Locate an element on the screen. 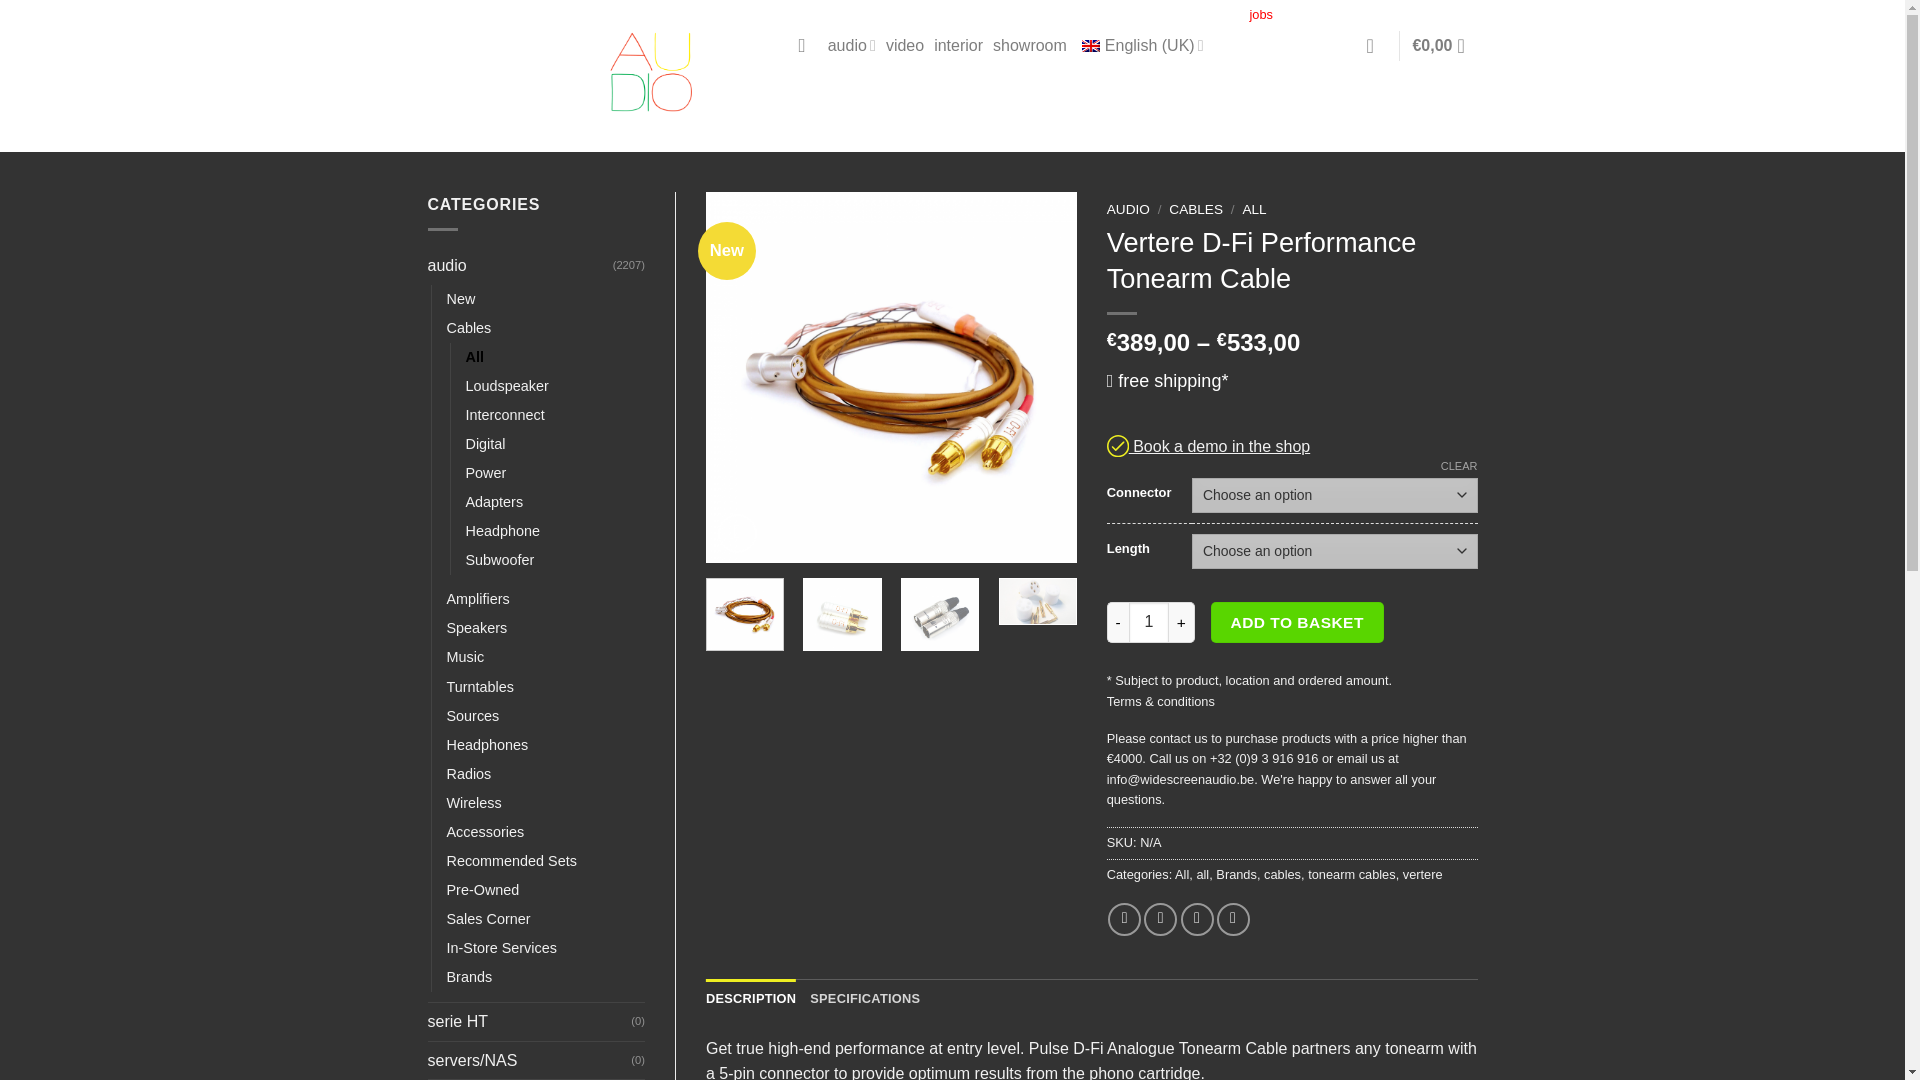 This screenshot has width=1920, height=1080. audio is located at coordinates (851, 46).